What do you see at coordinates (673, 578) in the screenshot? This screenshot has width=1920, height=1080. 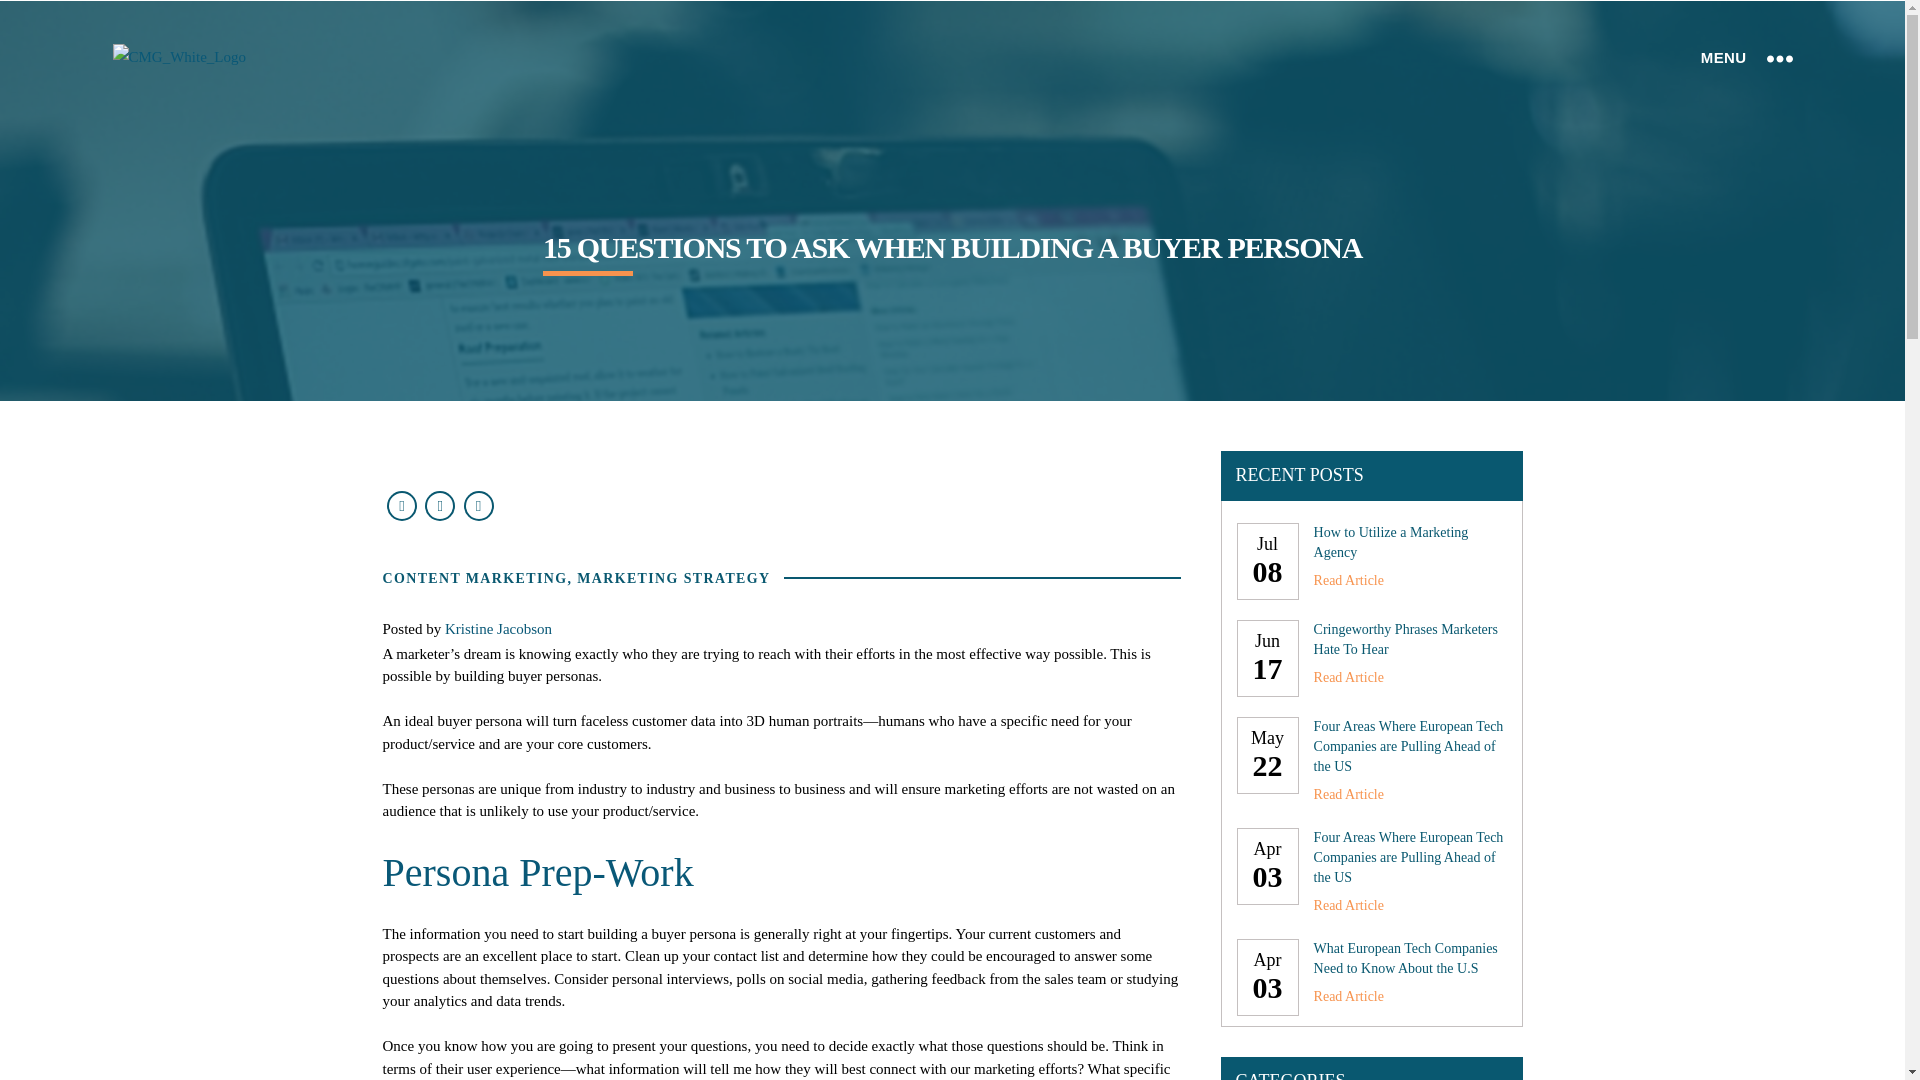 I see `MARKETING STRATEGY` at bounding box center [673, 578].